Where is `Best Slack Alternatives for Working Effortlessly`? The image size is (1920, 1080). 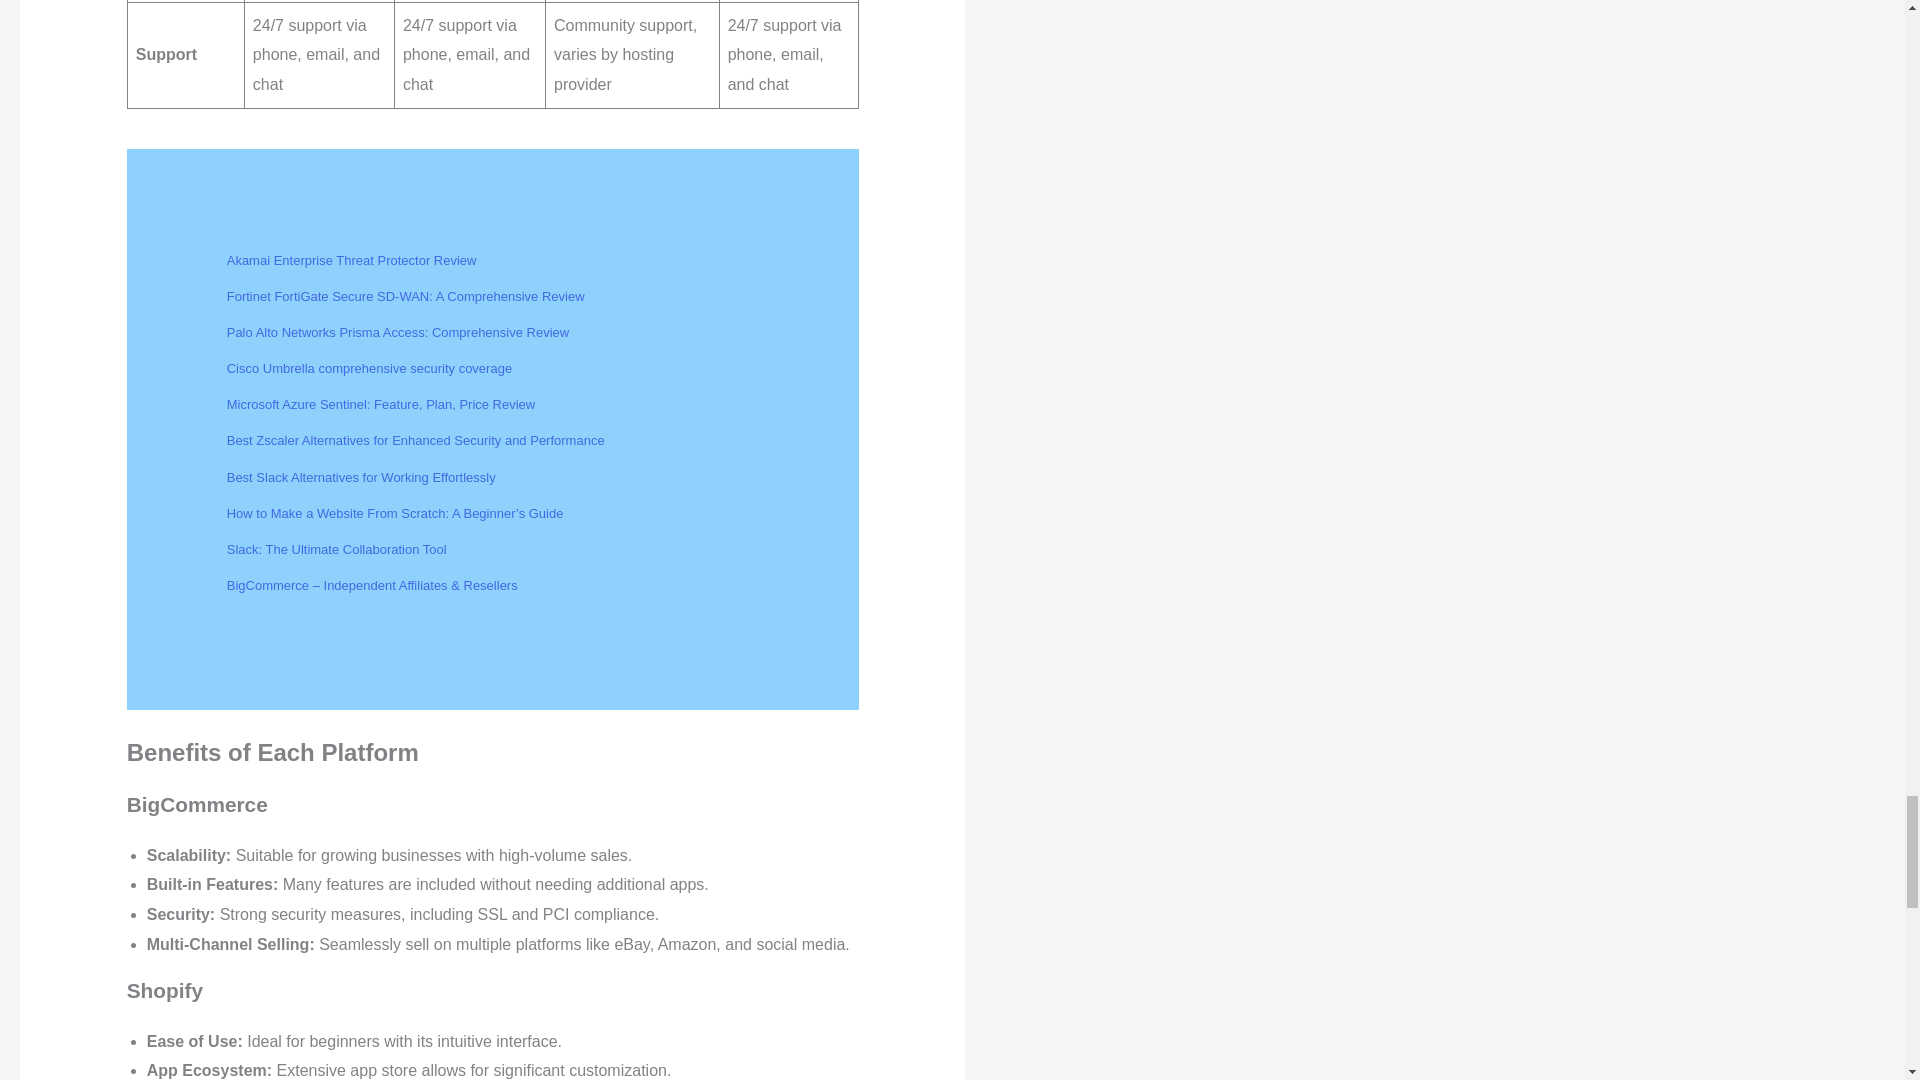 Best Slack Alternatives for Working Effortlessly is located at coordinates (360, 476).